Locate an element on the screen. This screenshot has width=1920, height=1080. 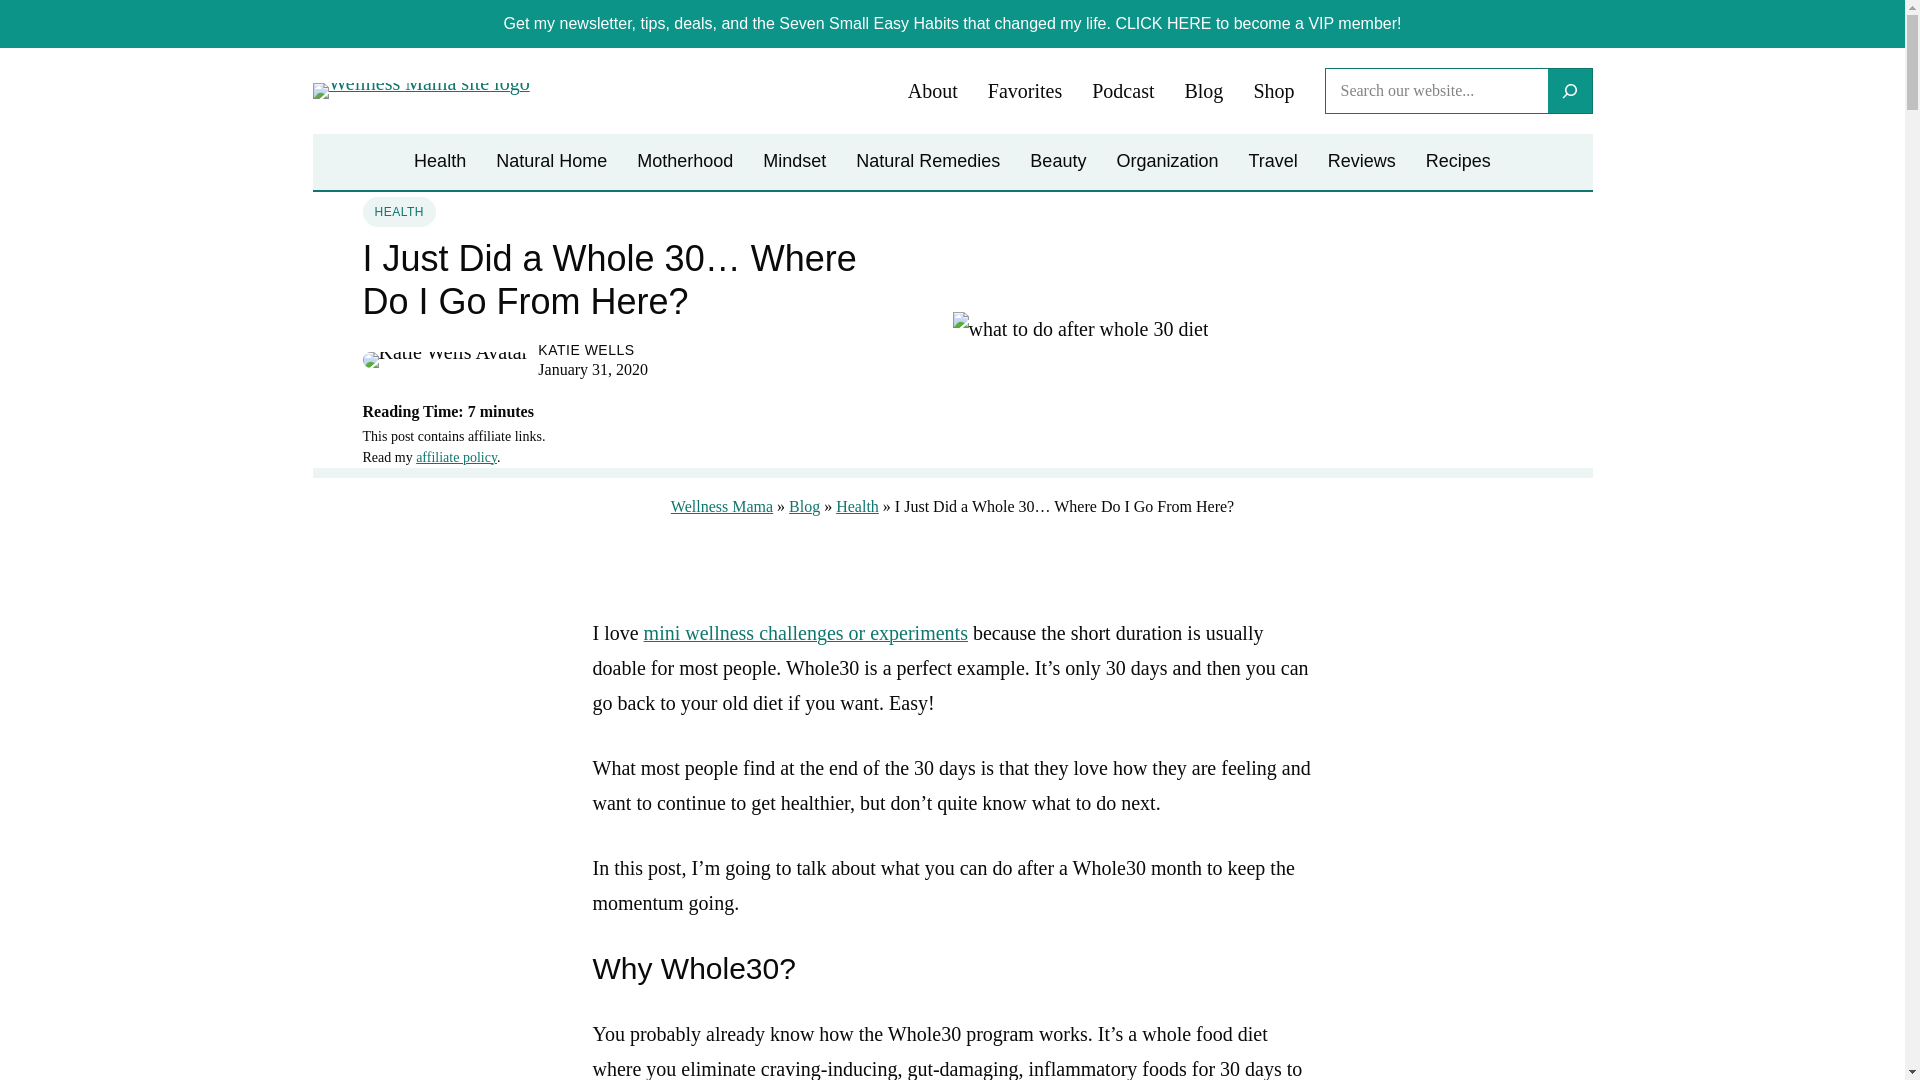
Reviews is located at coordinates (1362, 162).